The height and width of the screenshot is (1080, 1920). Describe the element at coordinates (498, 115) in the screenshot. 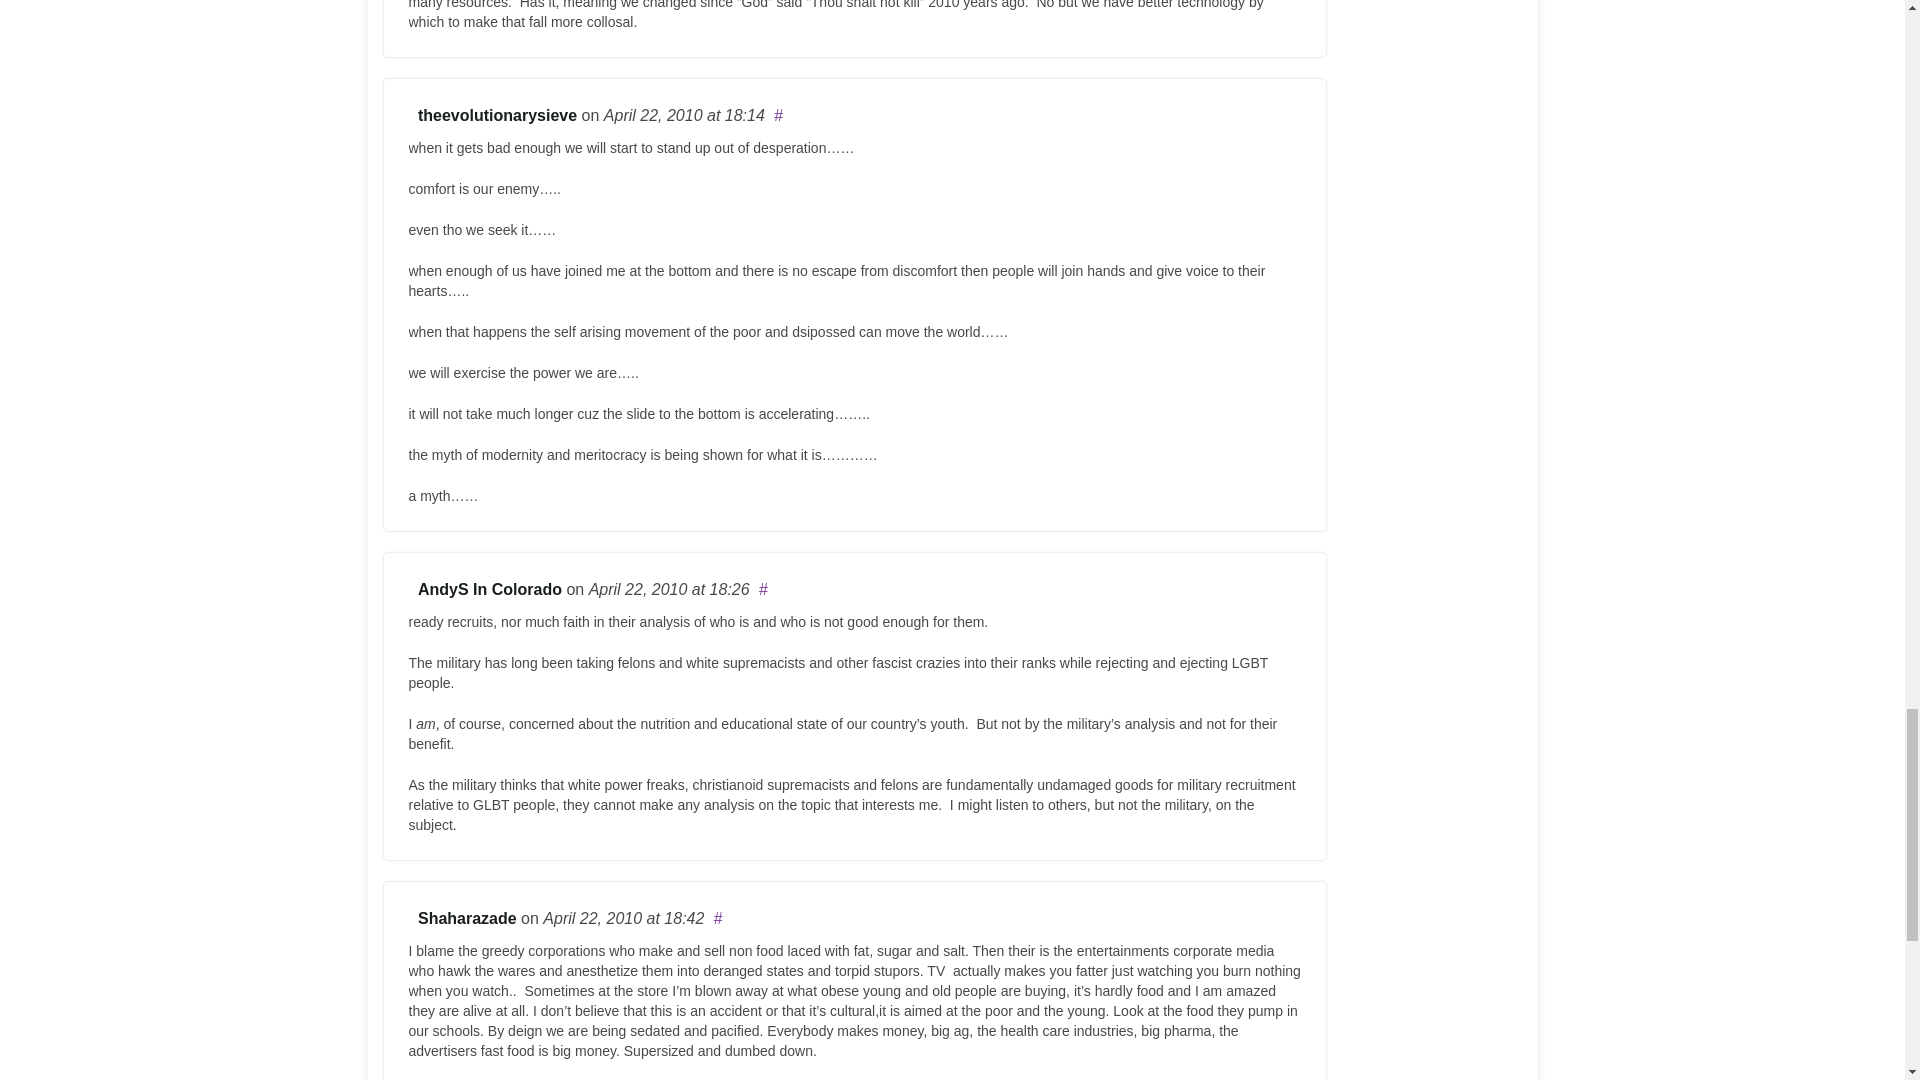

I see `theevolutionarysieve` at that location.